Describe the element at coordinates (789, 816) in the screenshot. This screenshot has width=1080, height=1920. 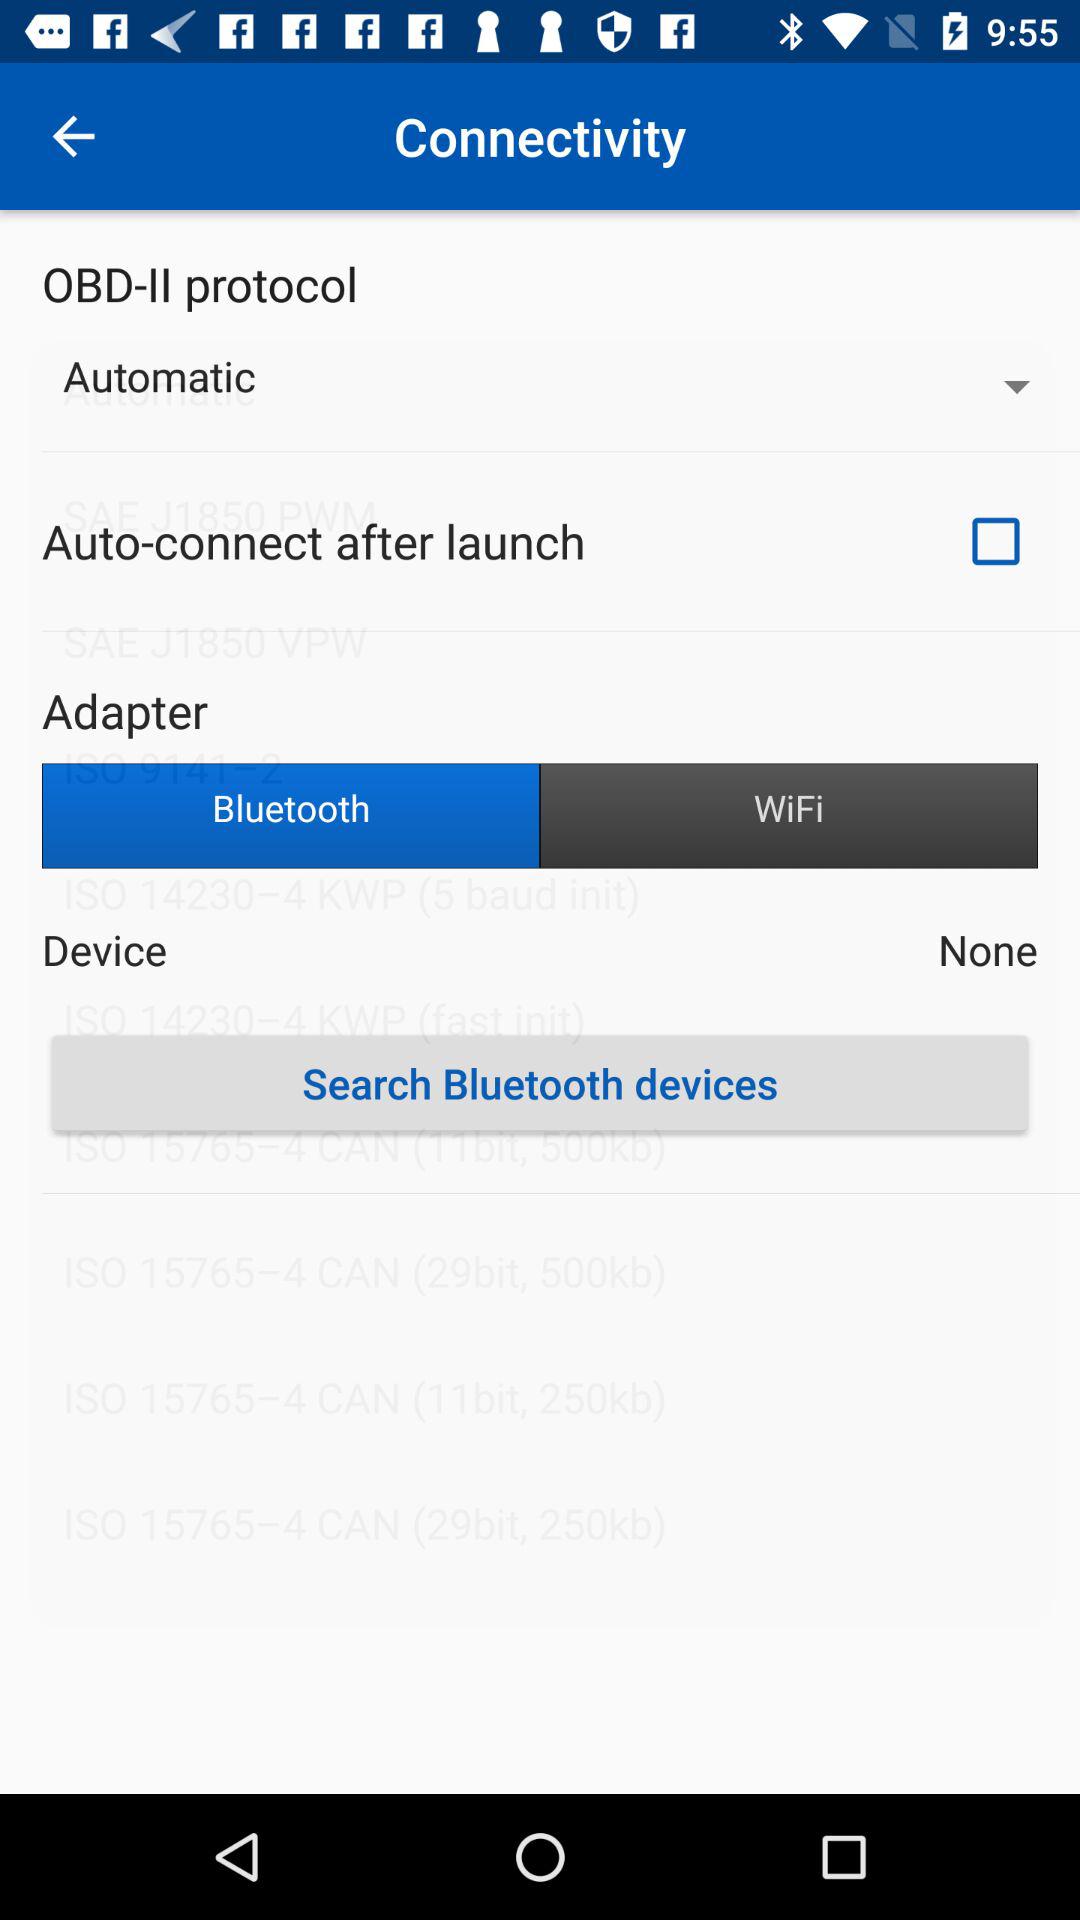
I see `flip until wifi icon` at that location.